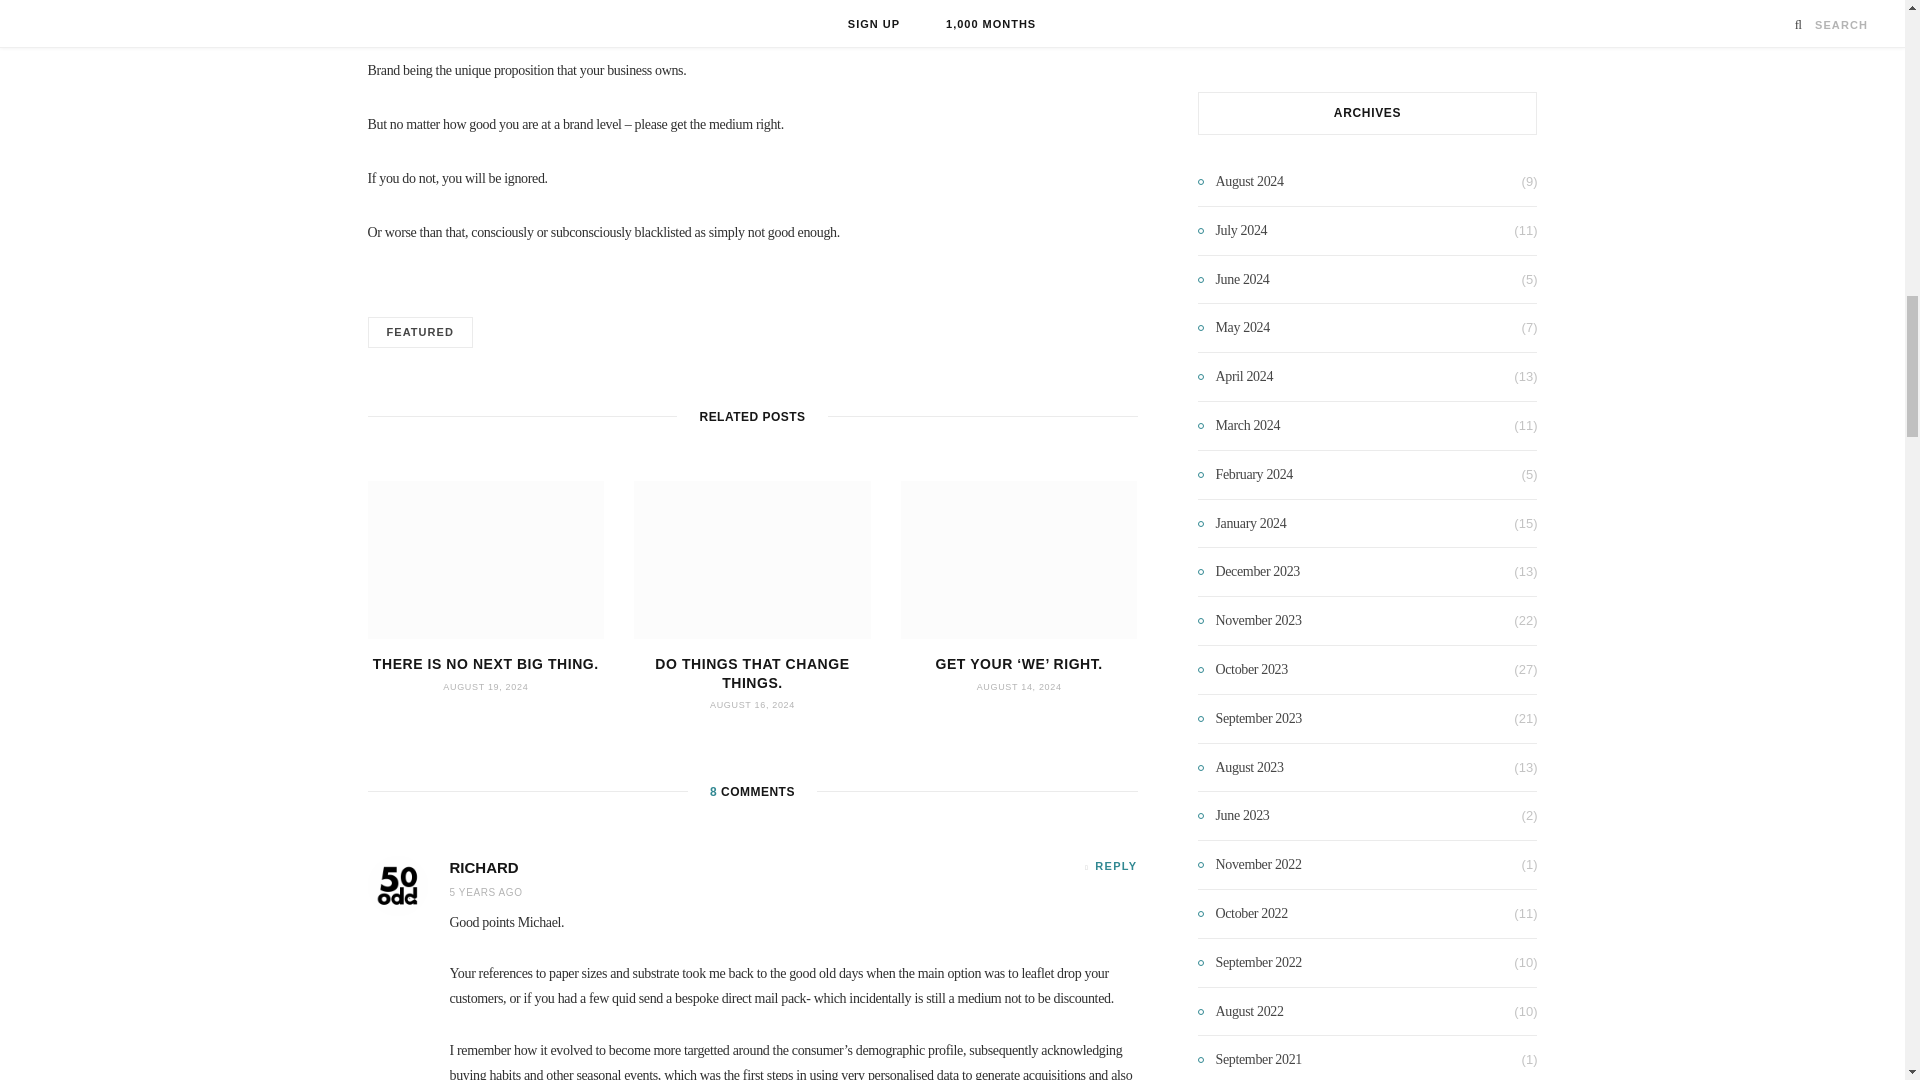  Describe the element at coordinates (420, 332) in the screenshot. I see `FEATURED` at that location.